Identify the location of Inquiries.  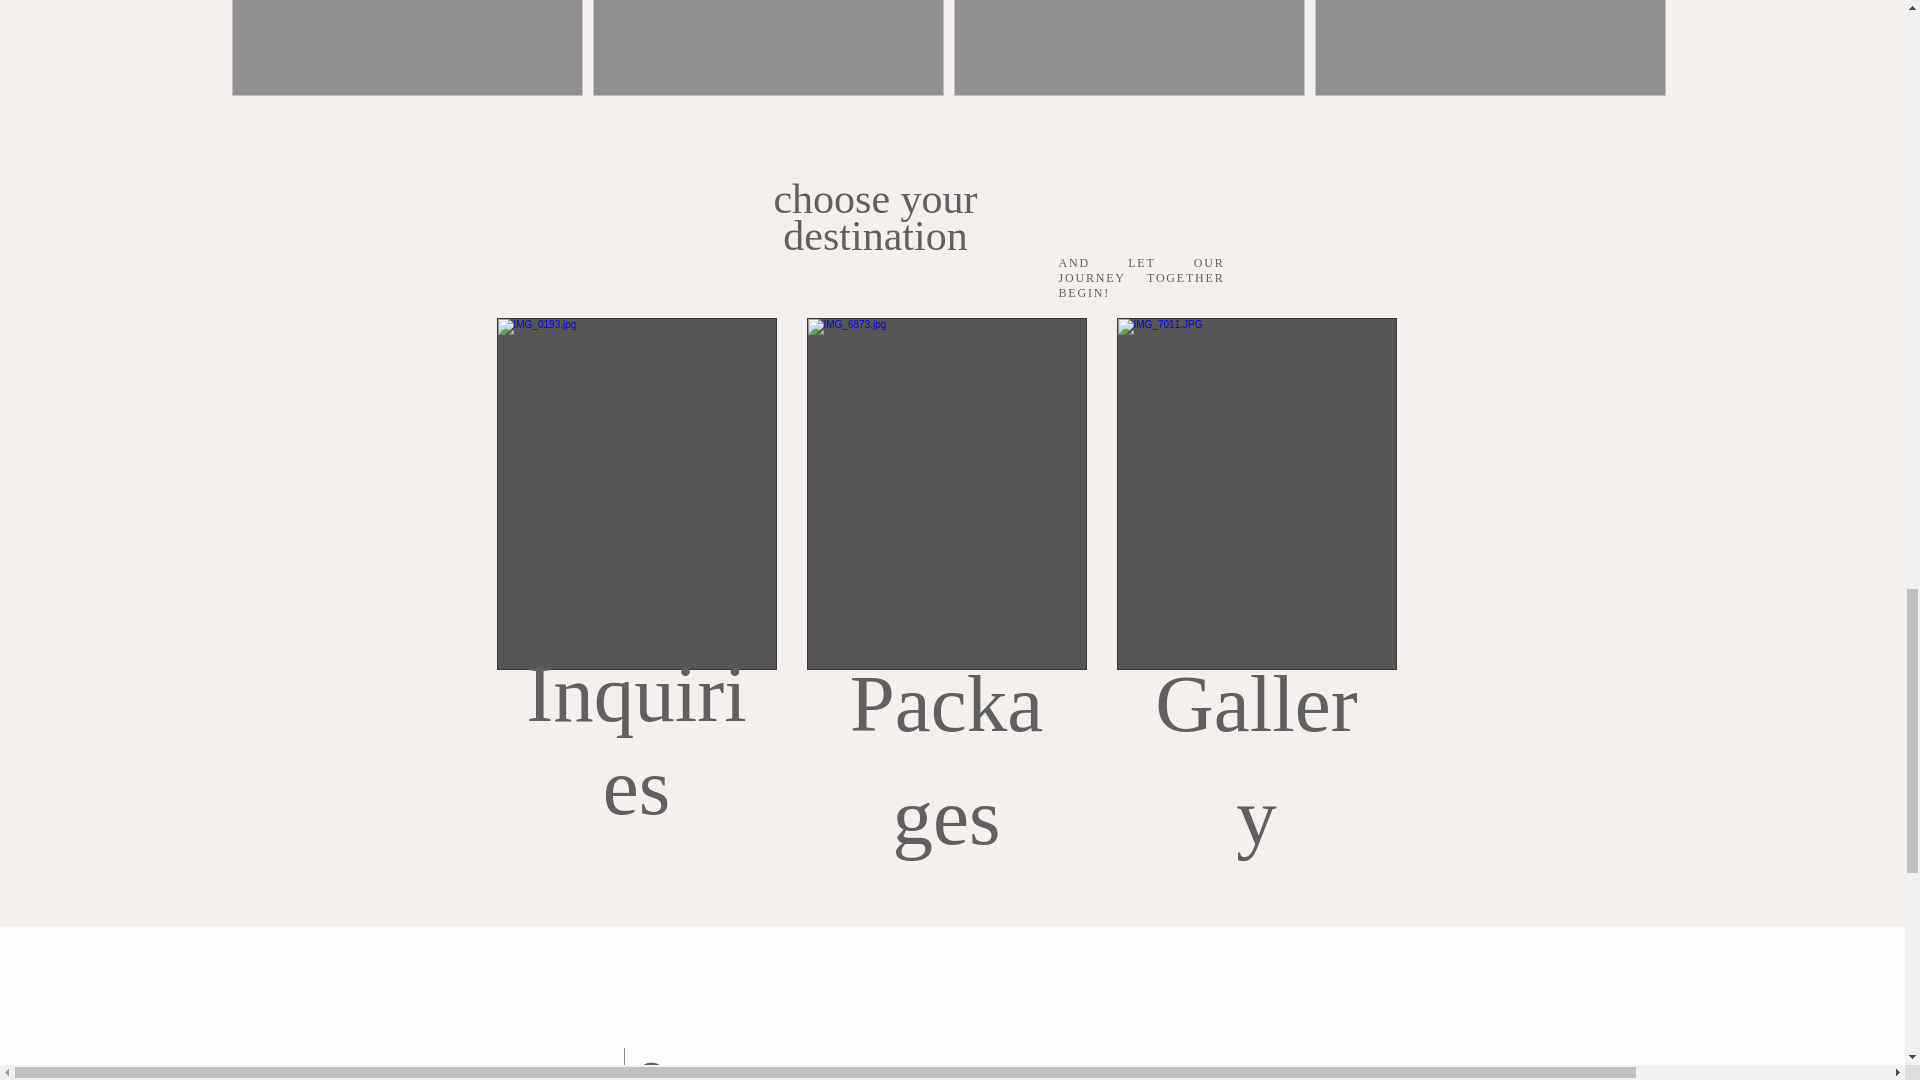
(636, 740).